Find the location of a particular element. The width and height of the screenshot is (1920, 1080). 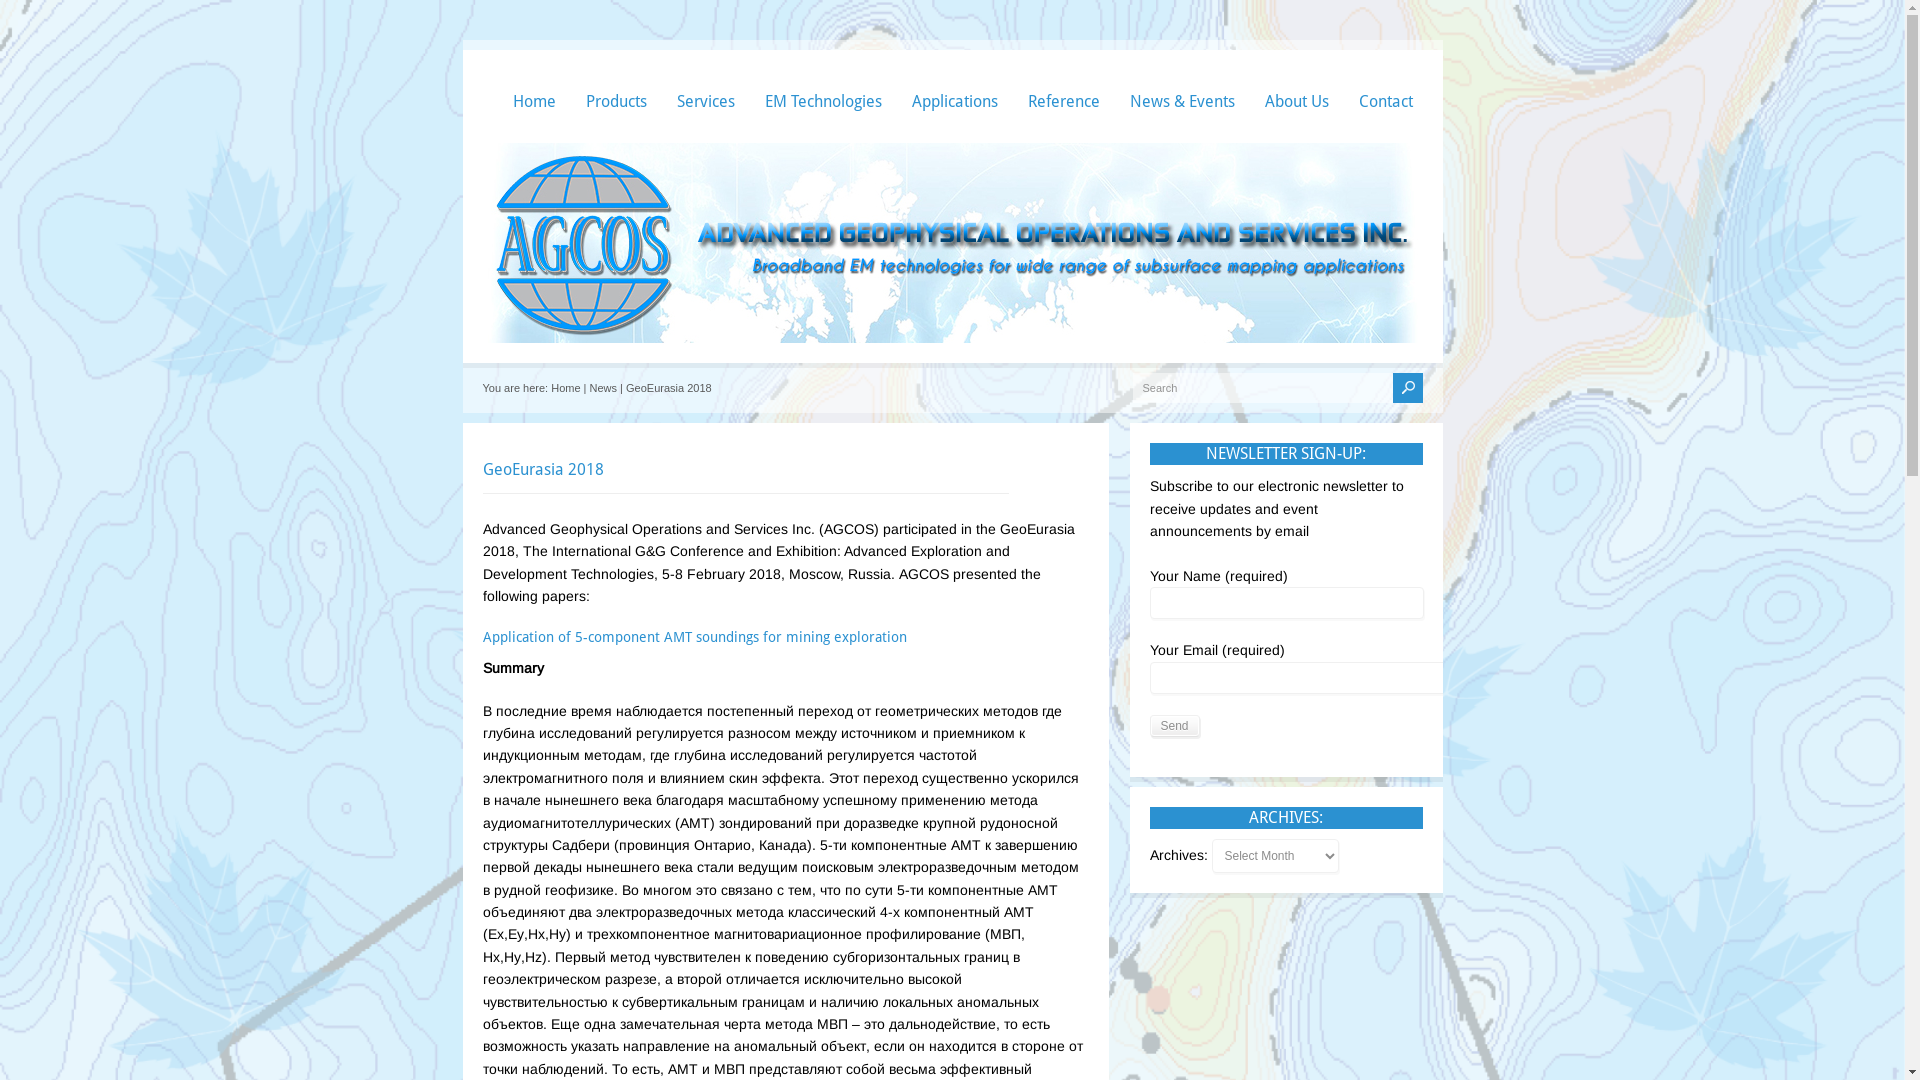

About Us is located at coordinates (1296, 80).